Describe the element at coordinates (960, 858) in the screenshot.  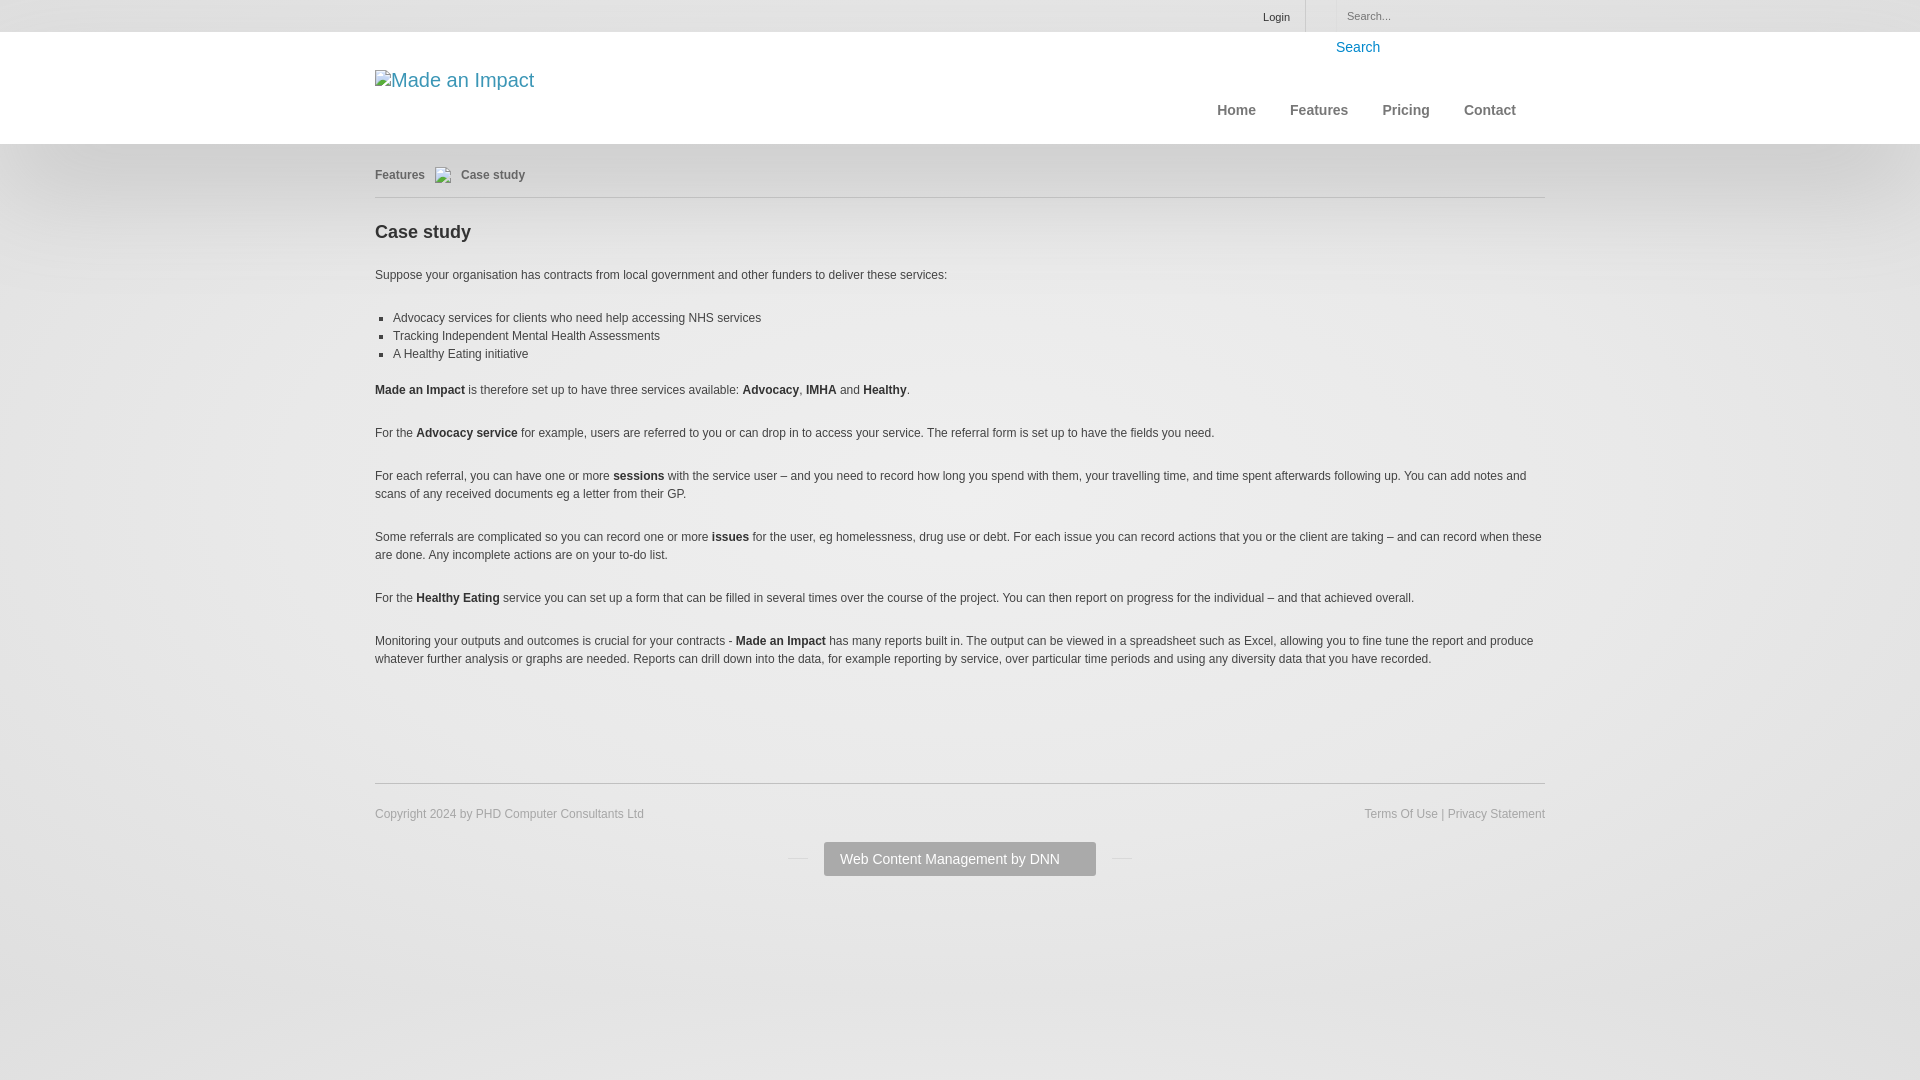
I see `Web Content Management by DNN` at that location.